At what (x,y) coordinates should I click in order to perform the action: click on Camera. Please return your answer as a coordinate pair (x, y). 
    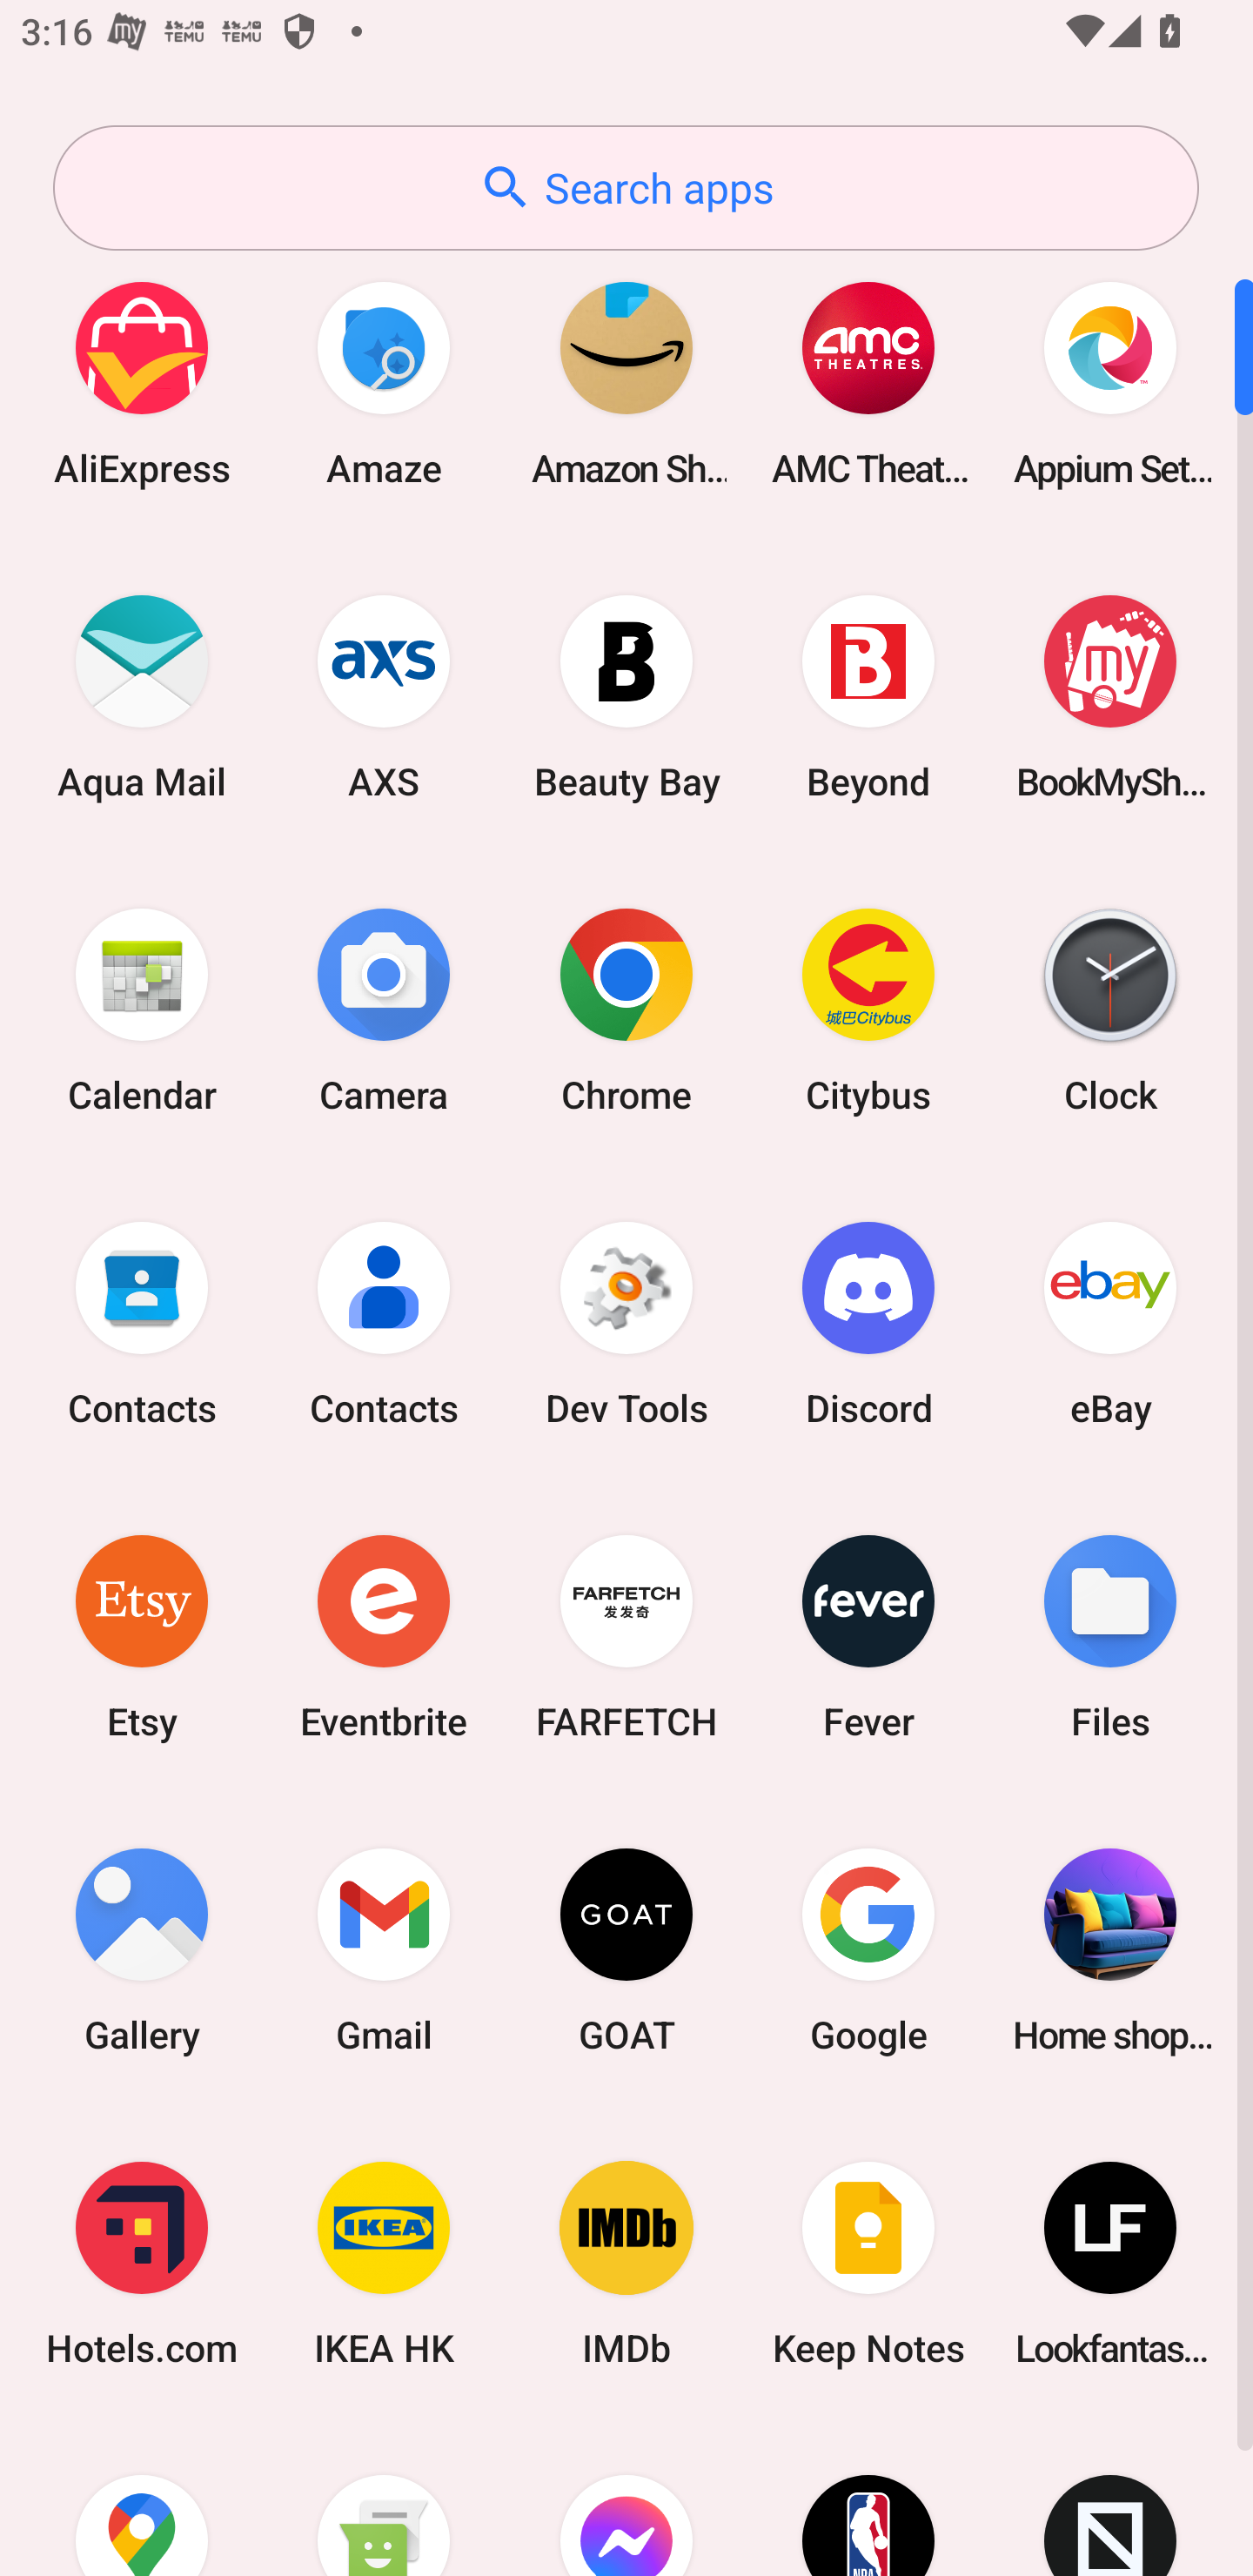
    Looking at the image, I should click on (384, 1010).